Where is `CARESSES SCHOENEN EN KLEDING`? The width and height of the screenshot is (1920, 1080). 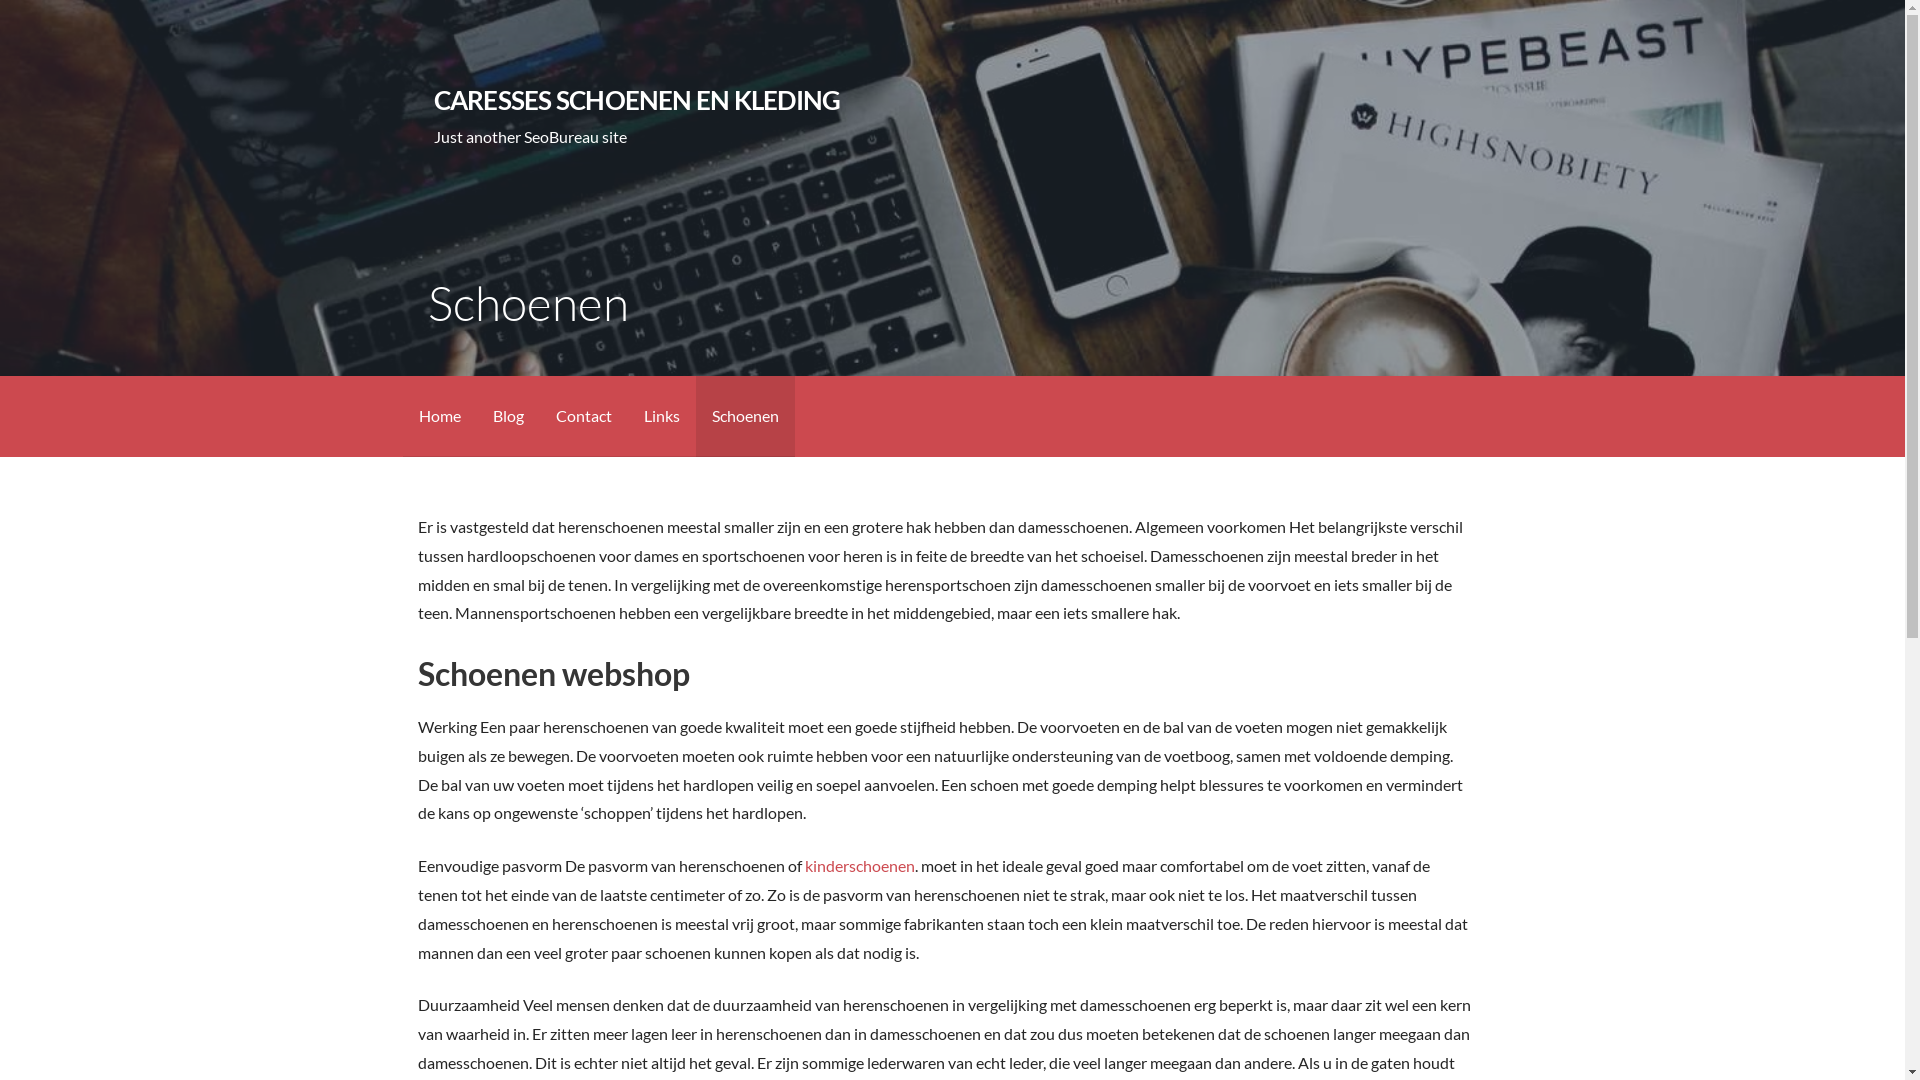 CARESSES SCHOENEN EN KLEDING is located at coordinates (638, 100).